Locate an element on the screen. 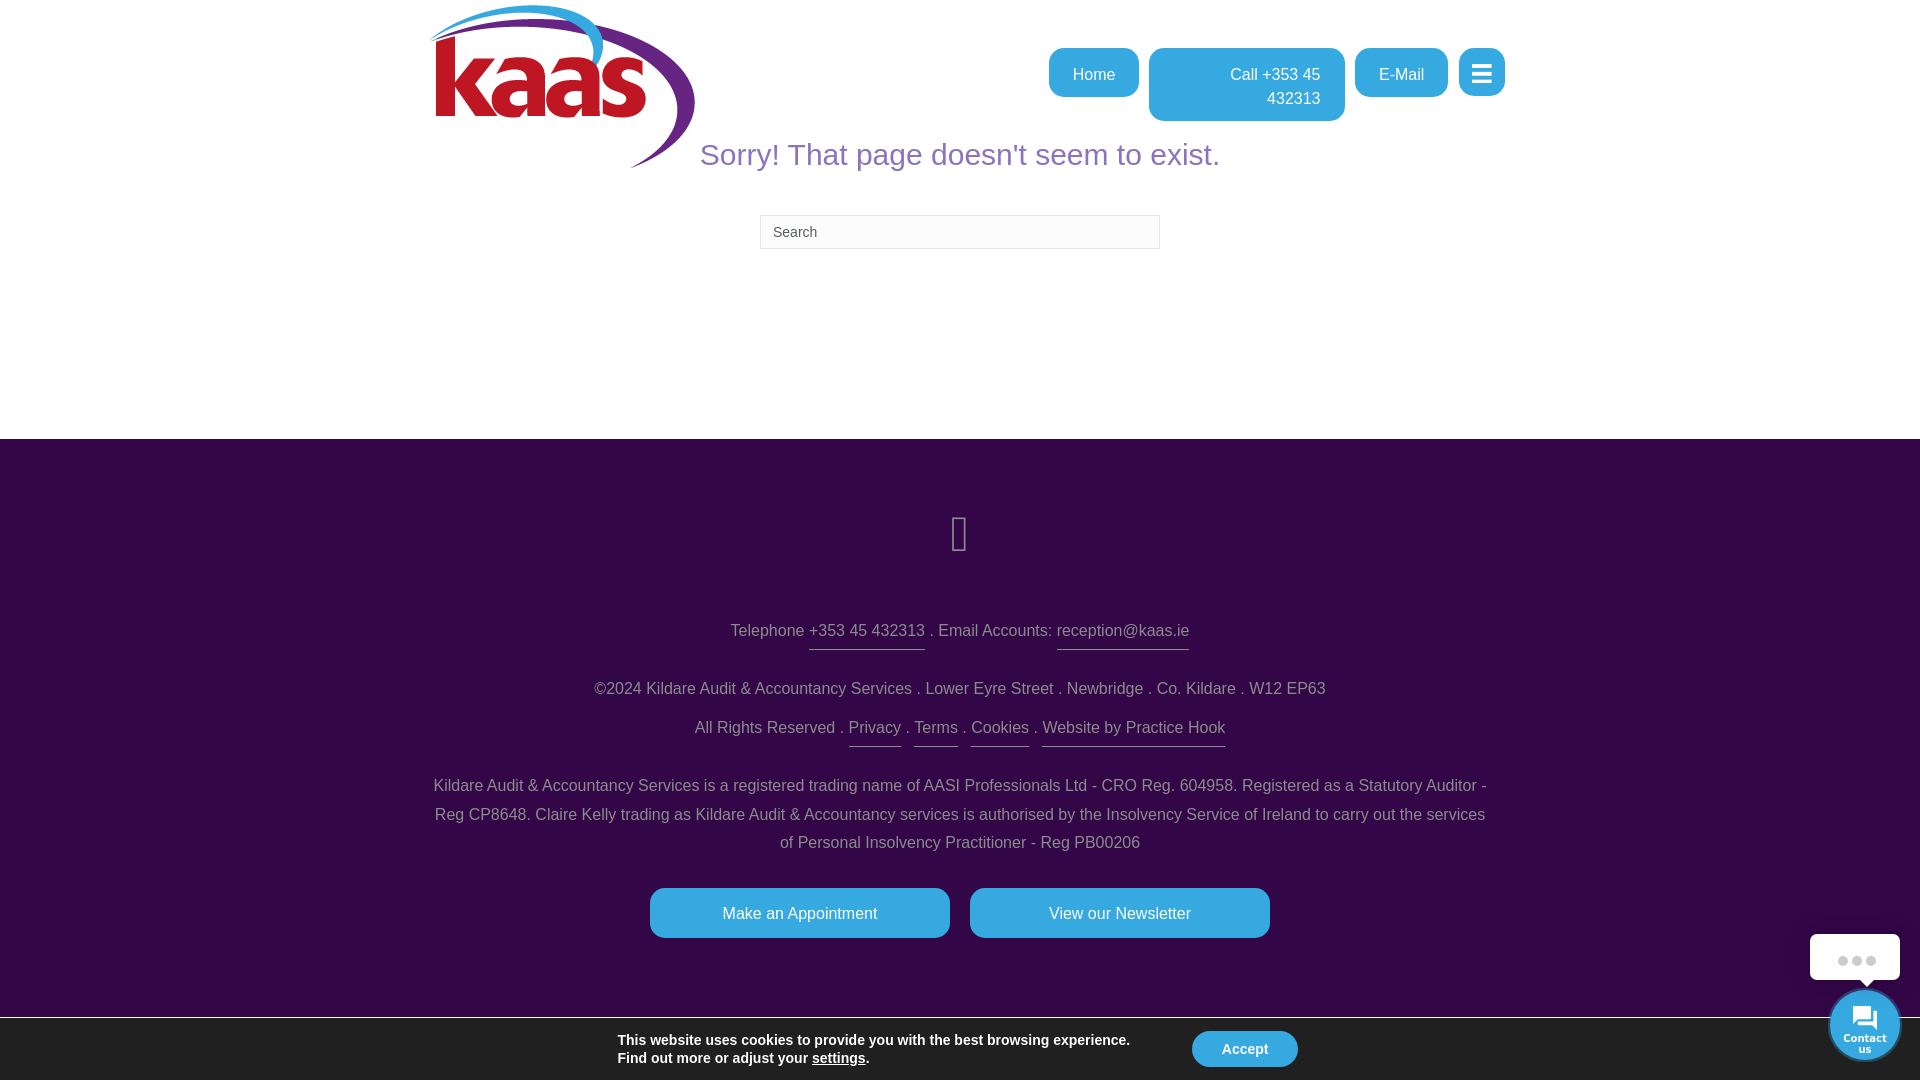 This screenshot has width=1920, height=1080. Make an Appointment is located at coordinates (800, 912).